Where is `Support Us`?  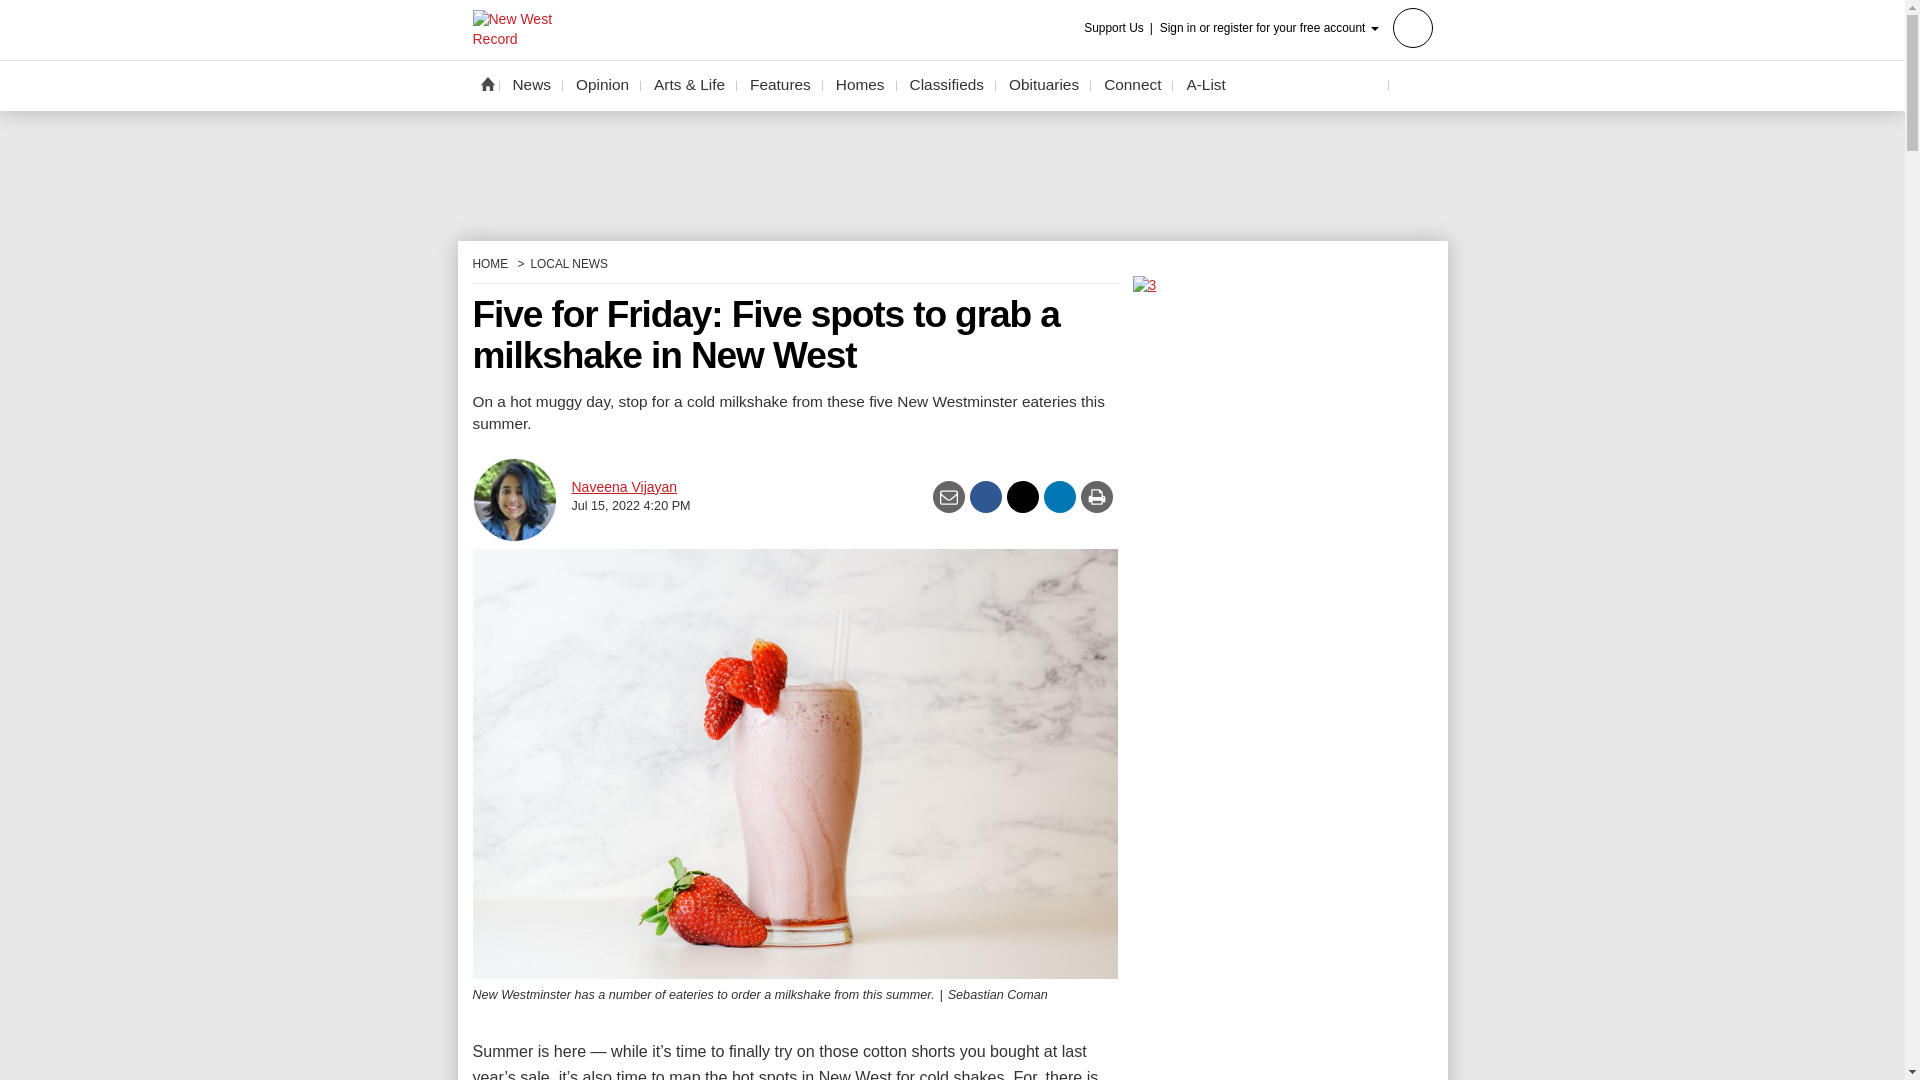 Support Us is located at coordinates (1120, 28).